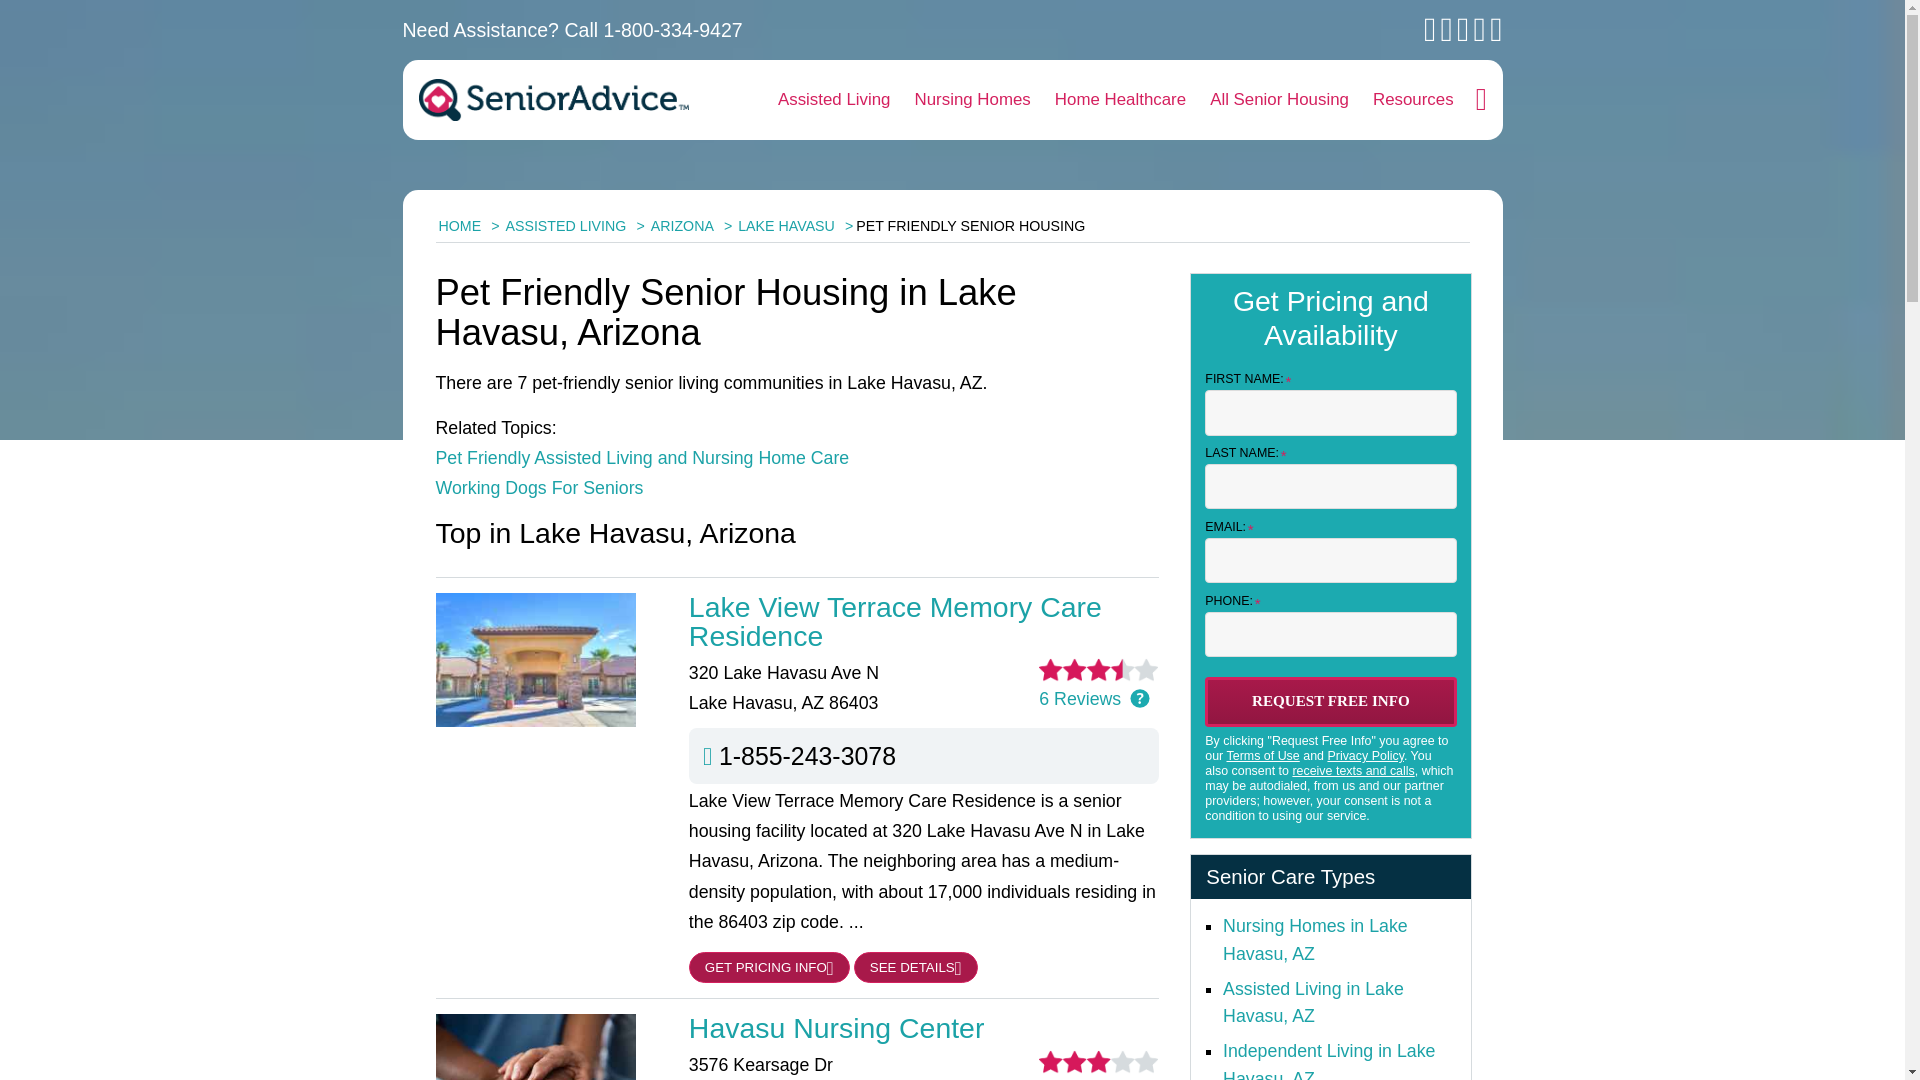 The height and width of the screenshot is (1080, 1920). What do you see at coordinates (1414, 100) in the screenshot?
I see `Resources` at bounding box center [1414, 100].